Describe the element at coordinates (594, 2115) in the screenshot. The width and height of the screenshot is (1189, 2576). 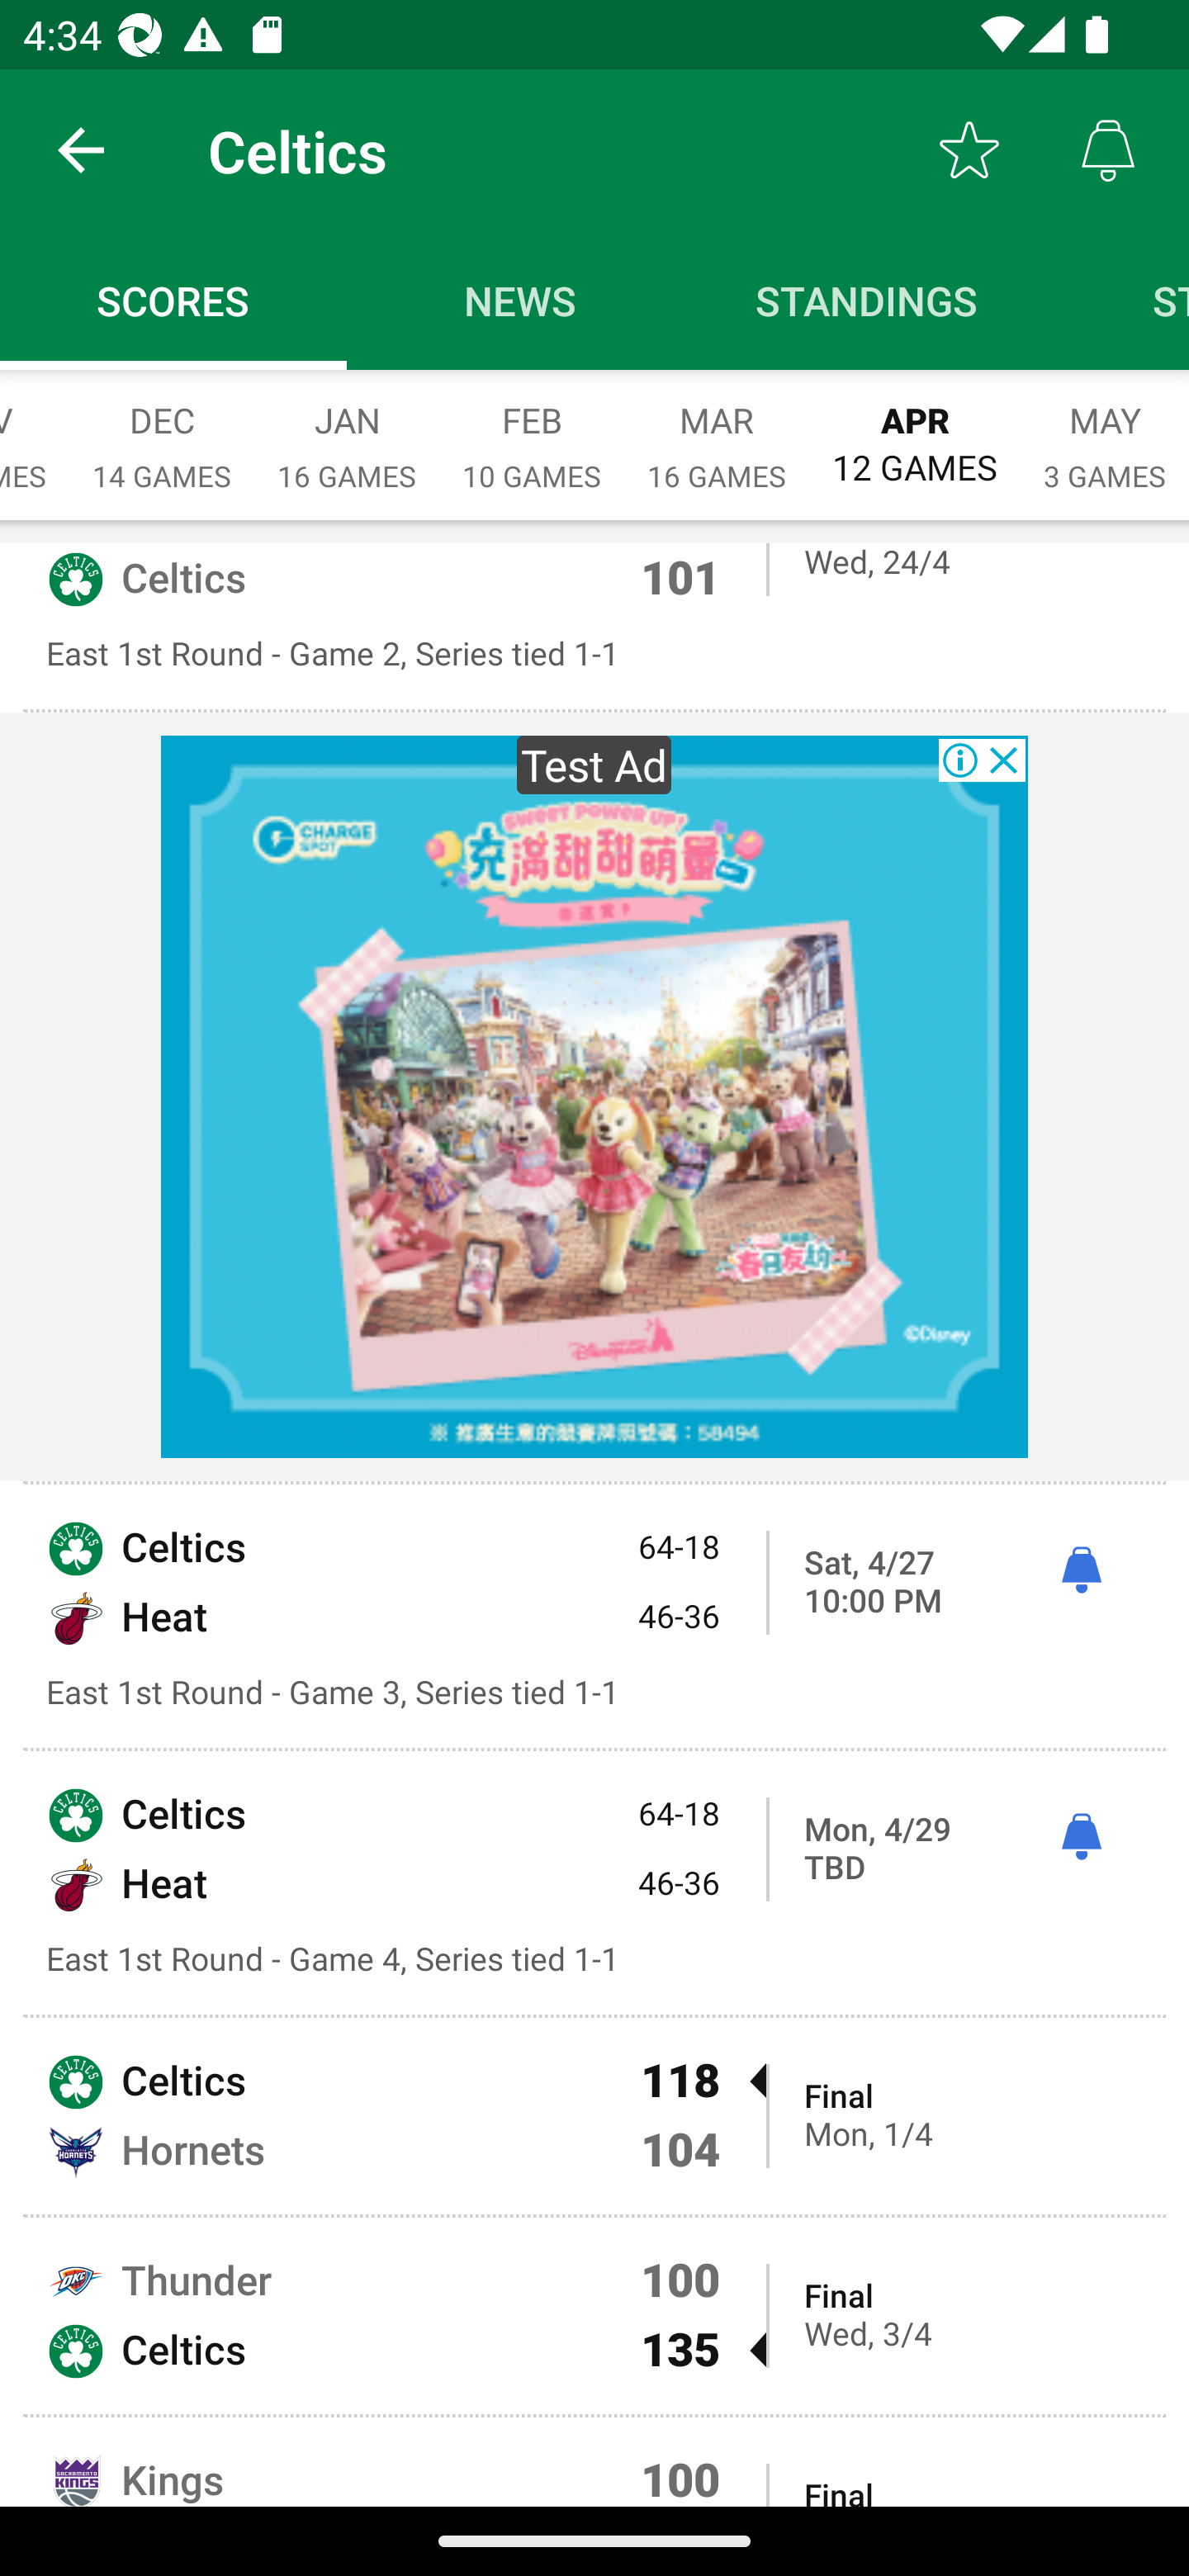
I see `Celtics 118  Hornets 104 Final Mon, 1/4` at that location.